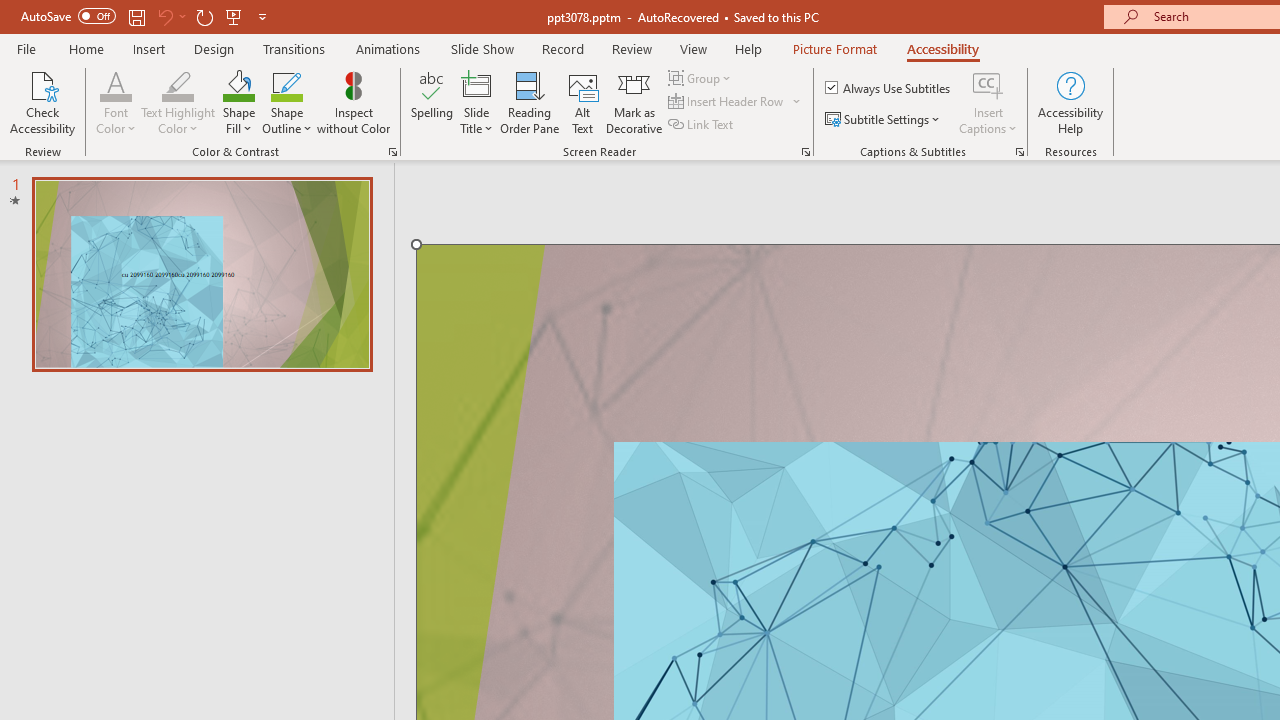 Image resolution: width=1280 pixels, height=720 pixels. I want to click on Accessibility Help, so click(1070, 102).